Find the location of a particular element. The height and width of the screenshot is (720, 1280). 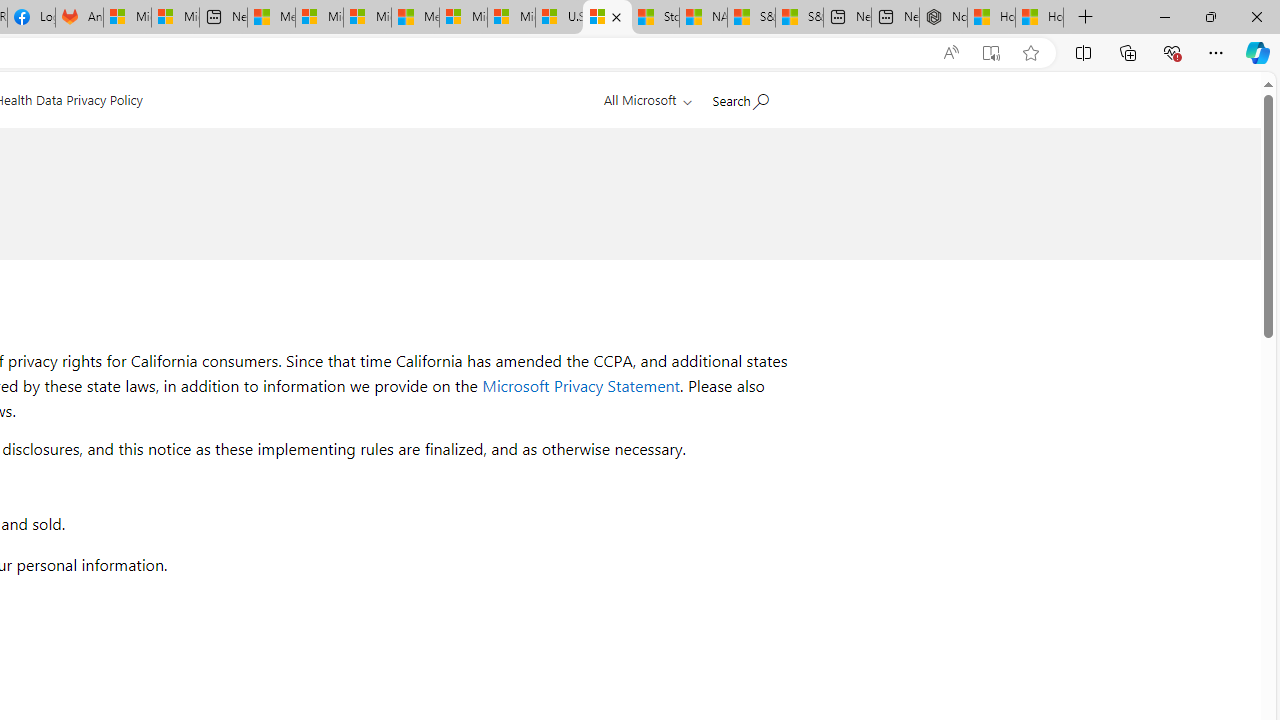

Restore is located at coordinates (1210, 16).